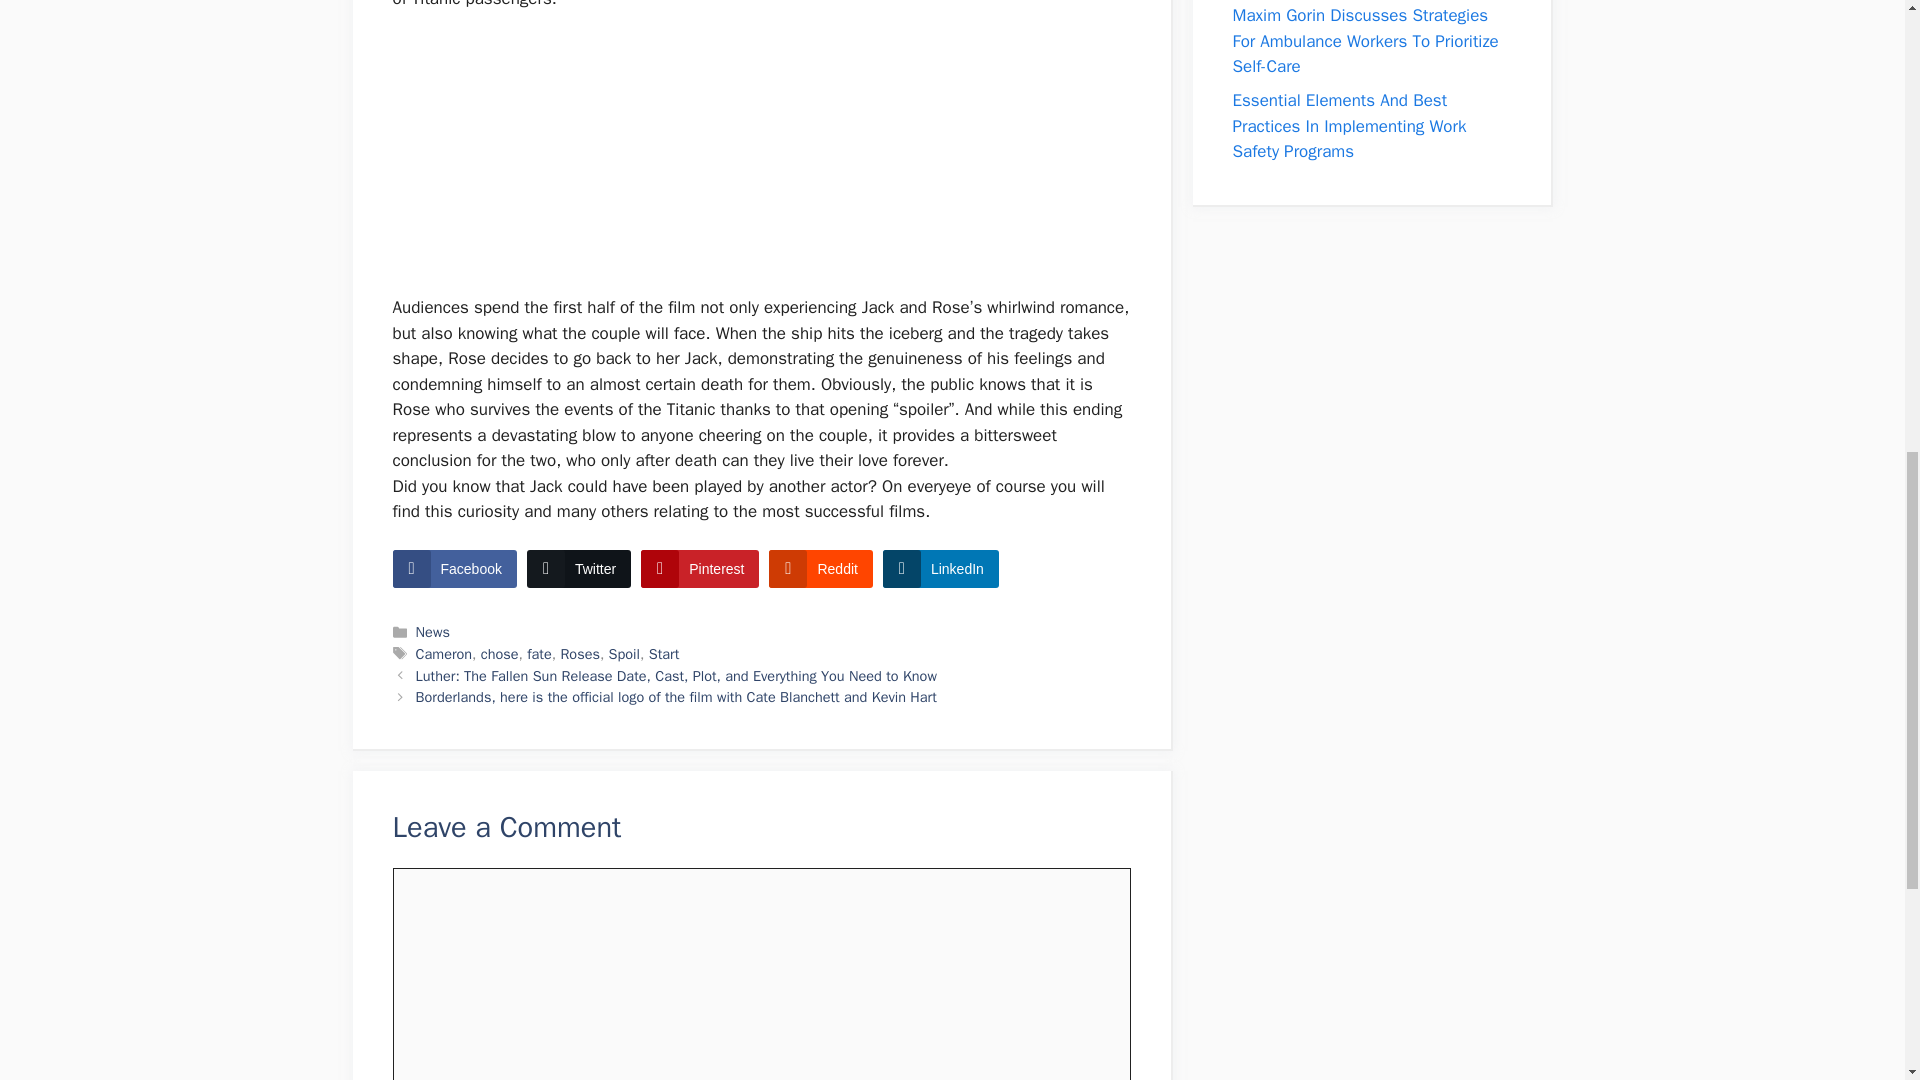  Describe the element at coordinates (820, 568) in the screenshot. I see `Reddit` at that location.